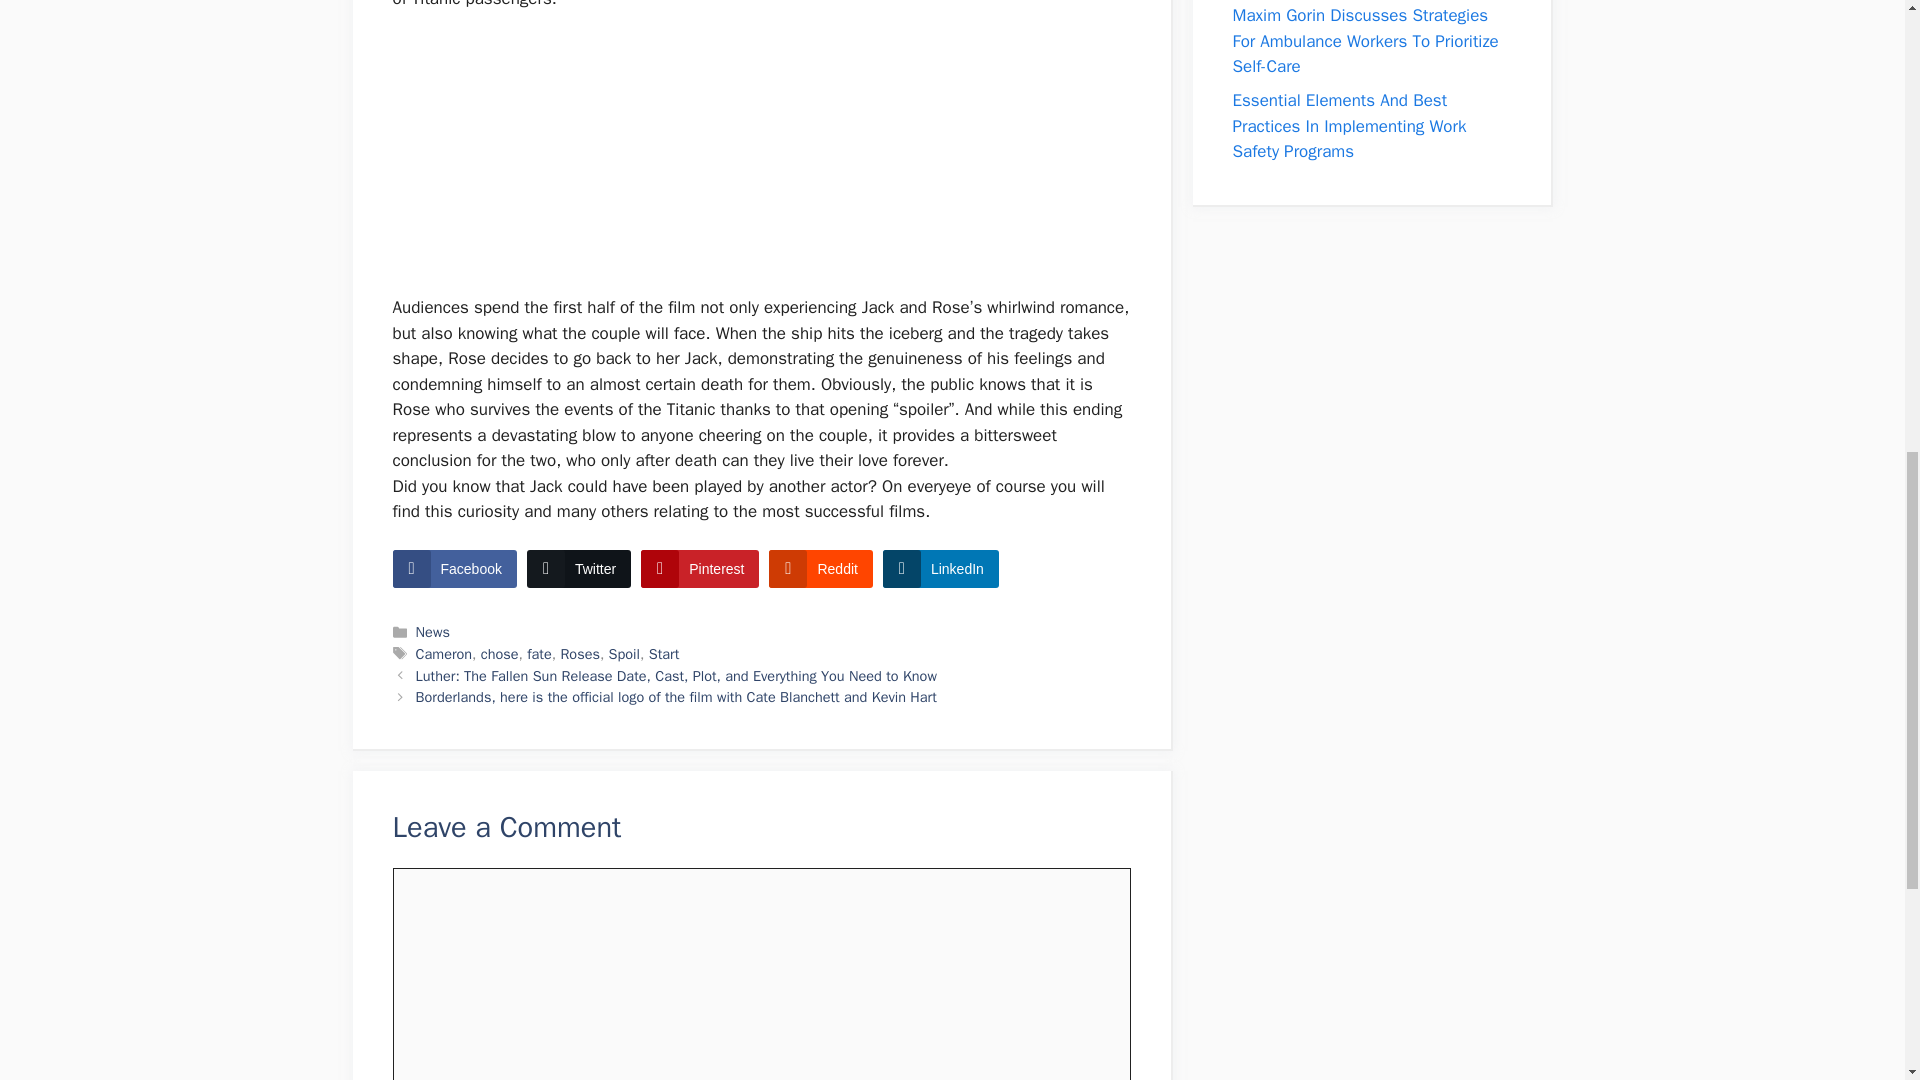  Describe the element at coordinates (820, 568) in the screenshot. I see `Reddit` at that location.